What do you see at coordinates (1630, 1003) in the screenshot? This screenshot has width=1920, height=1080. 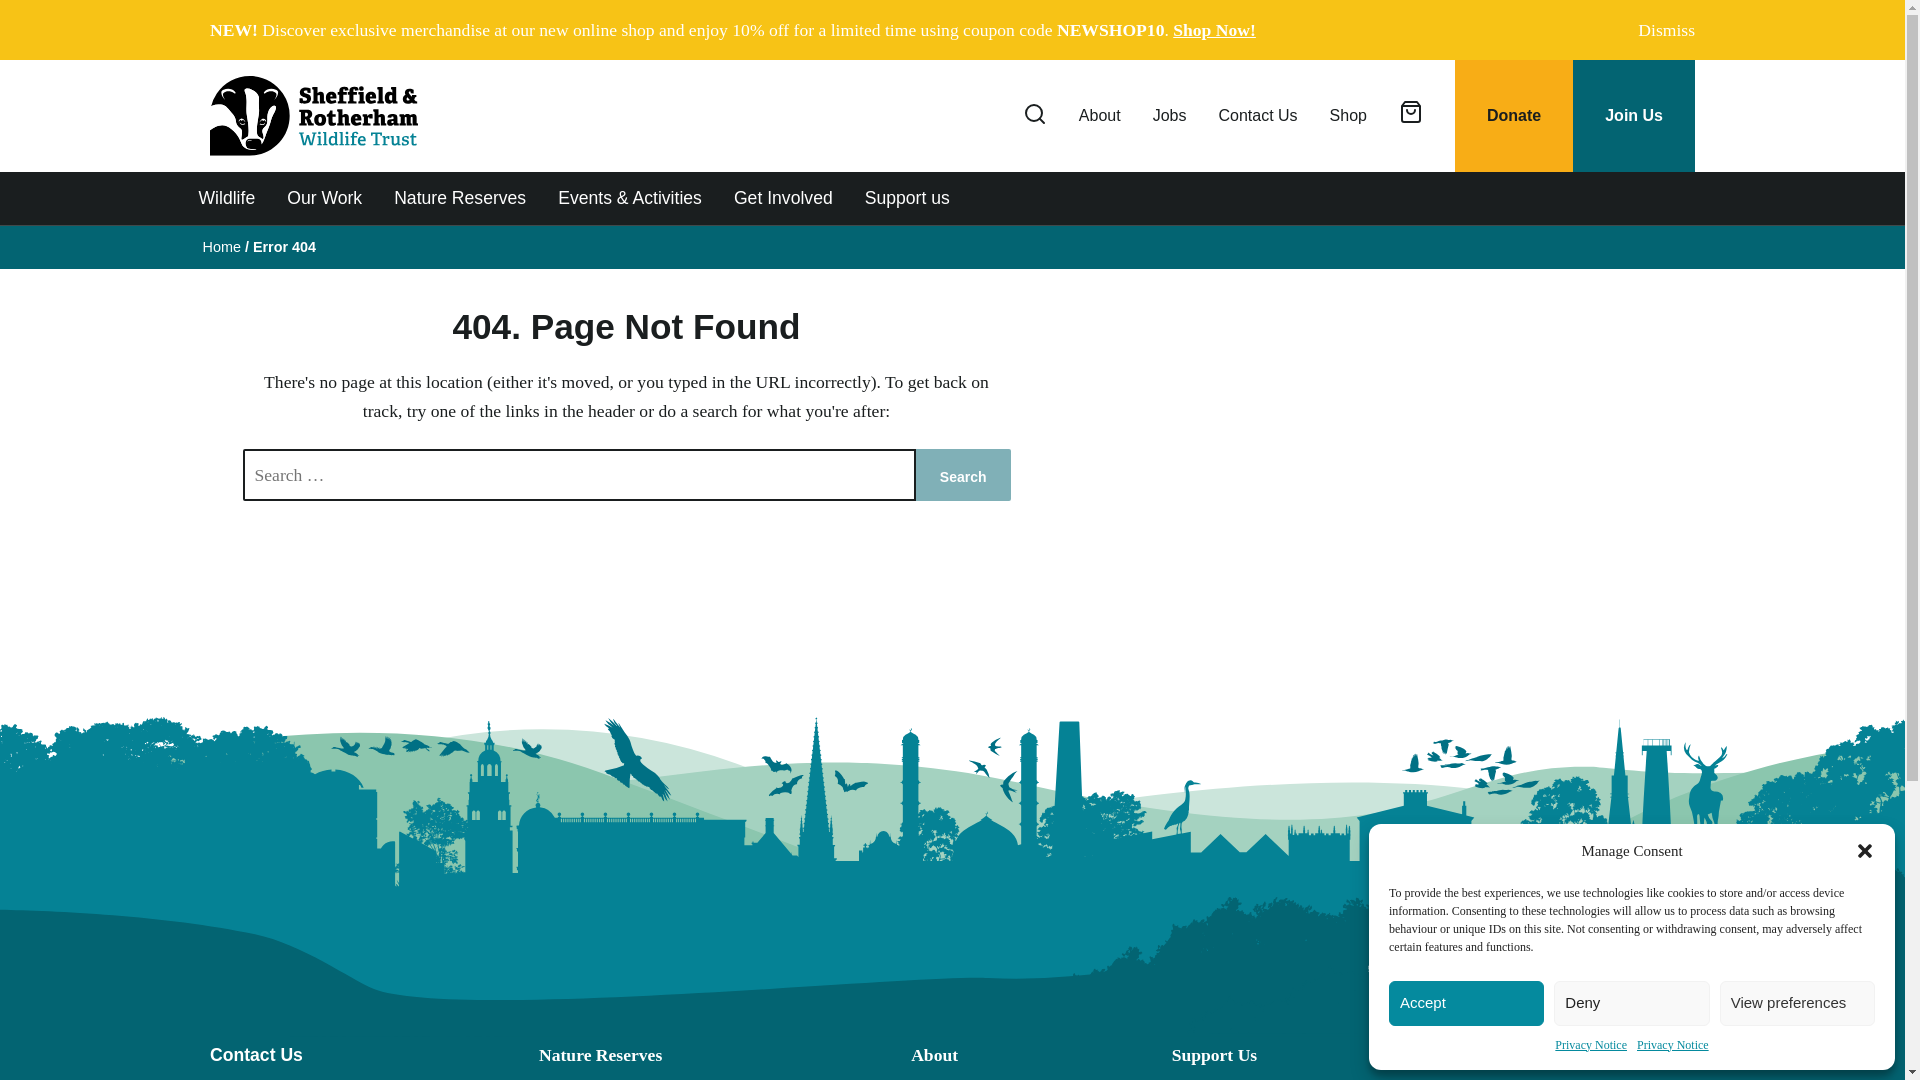 I see `Deny` at bounding box center [1630, 1003].